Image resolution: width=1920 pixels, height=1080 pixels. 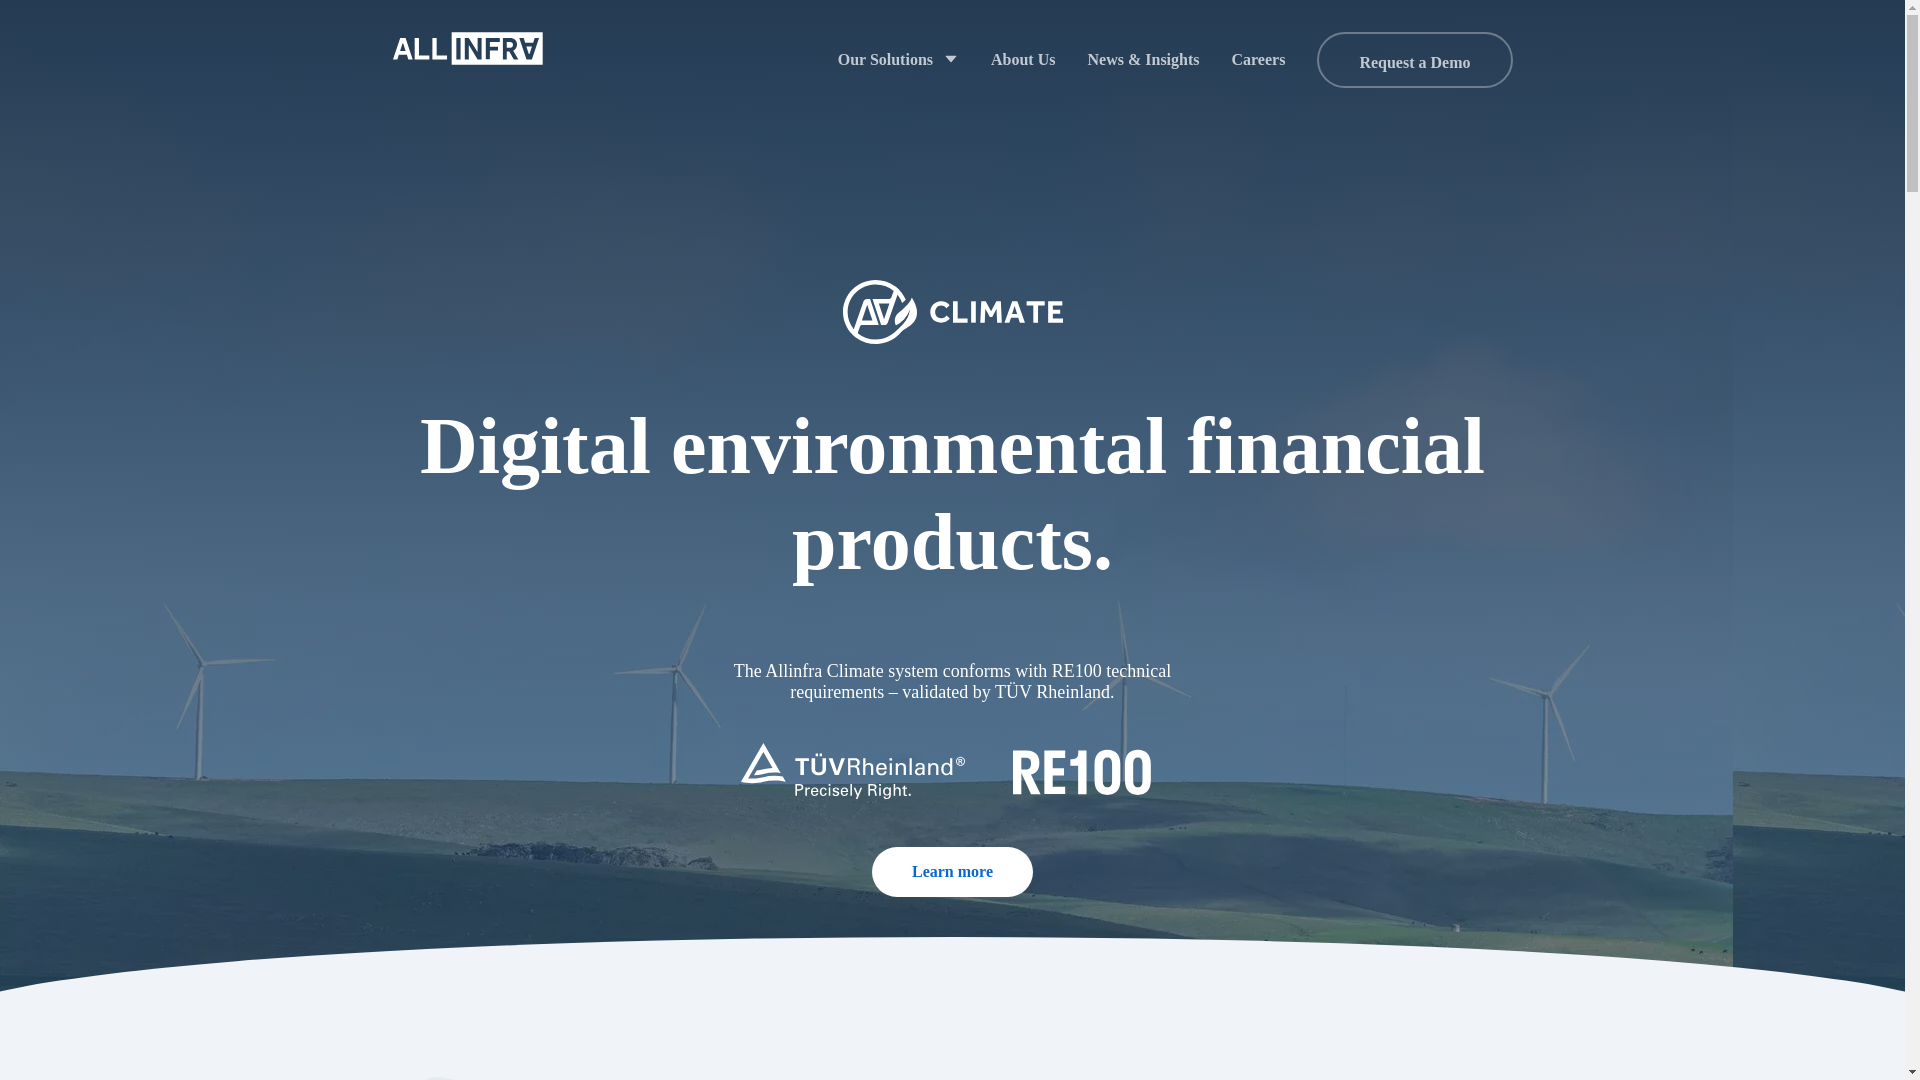 What do you see at coordinates (1023, 60) in the screenshot?
I see `About Us` at bounding box center [1023, 60].